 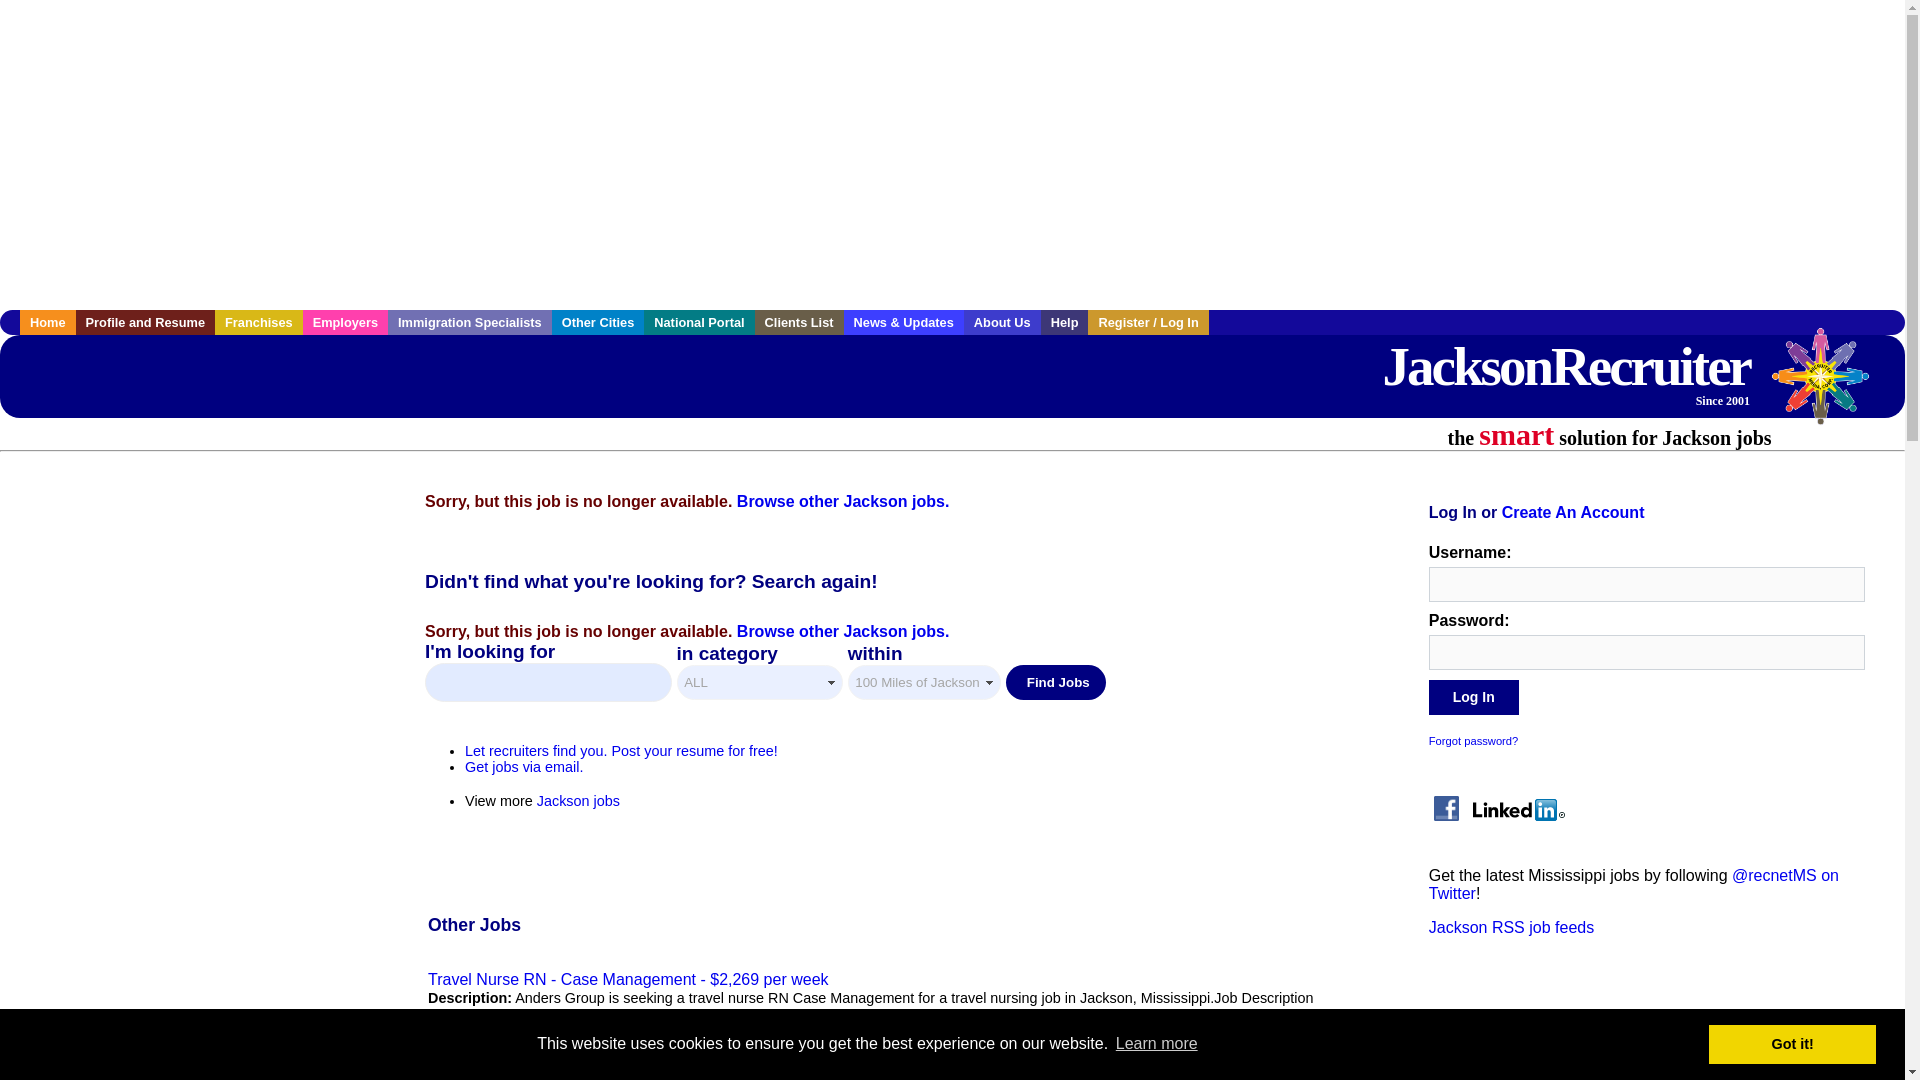 I want to click on Log In, so click(x=1473, y=697).